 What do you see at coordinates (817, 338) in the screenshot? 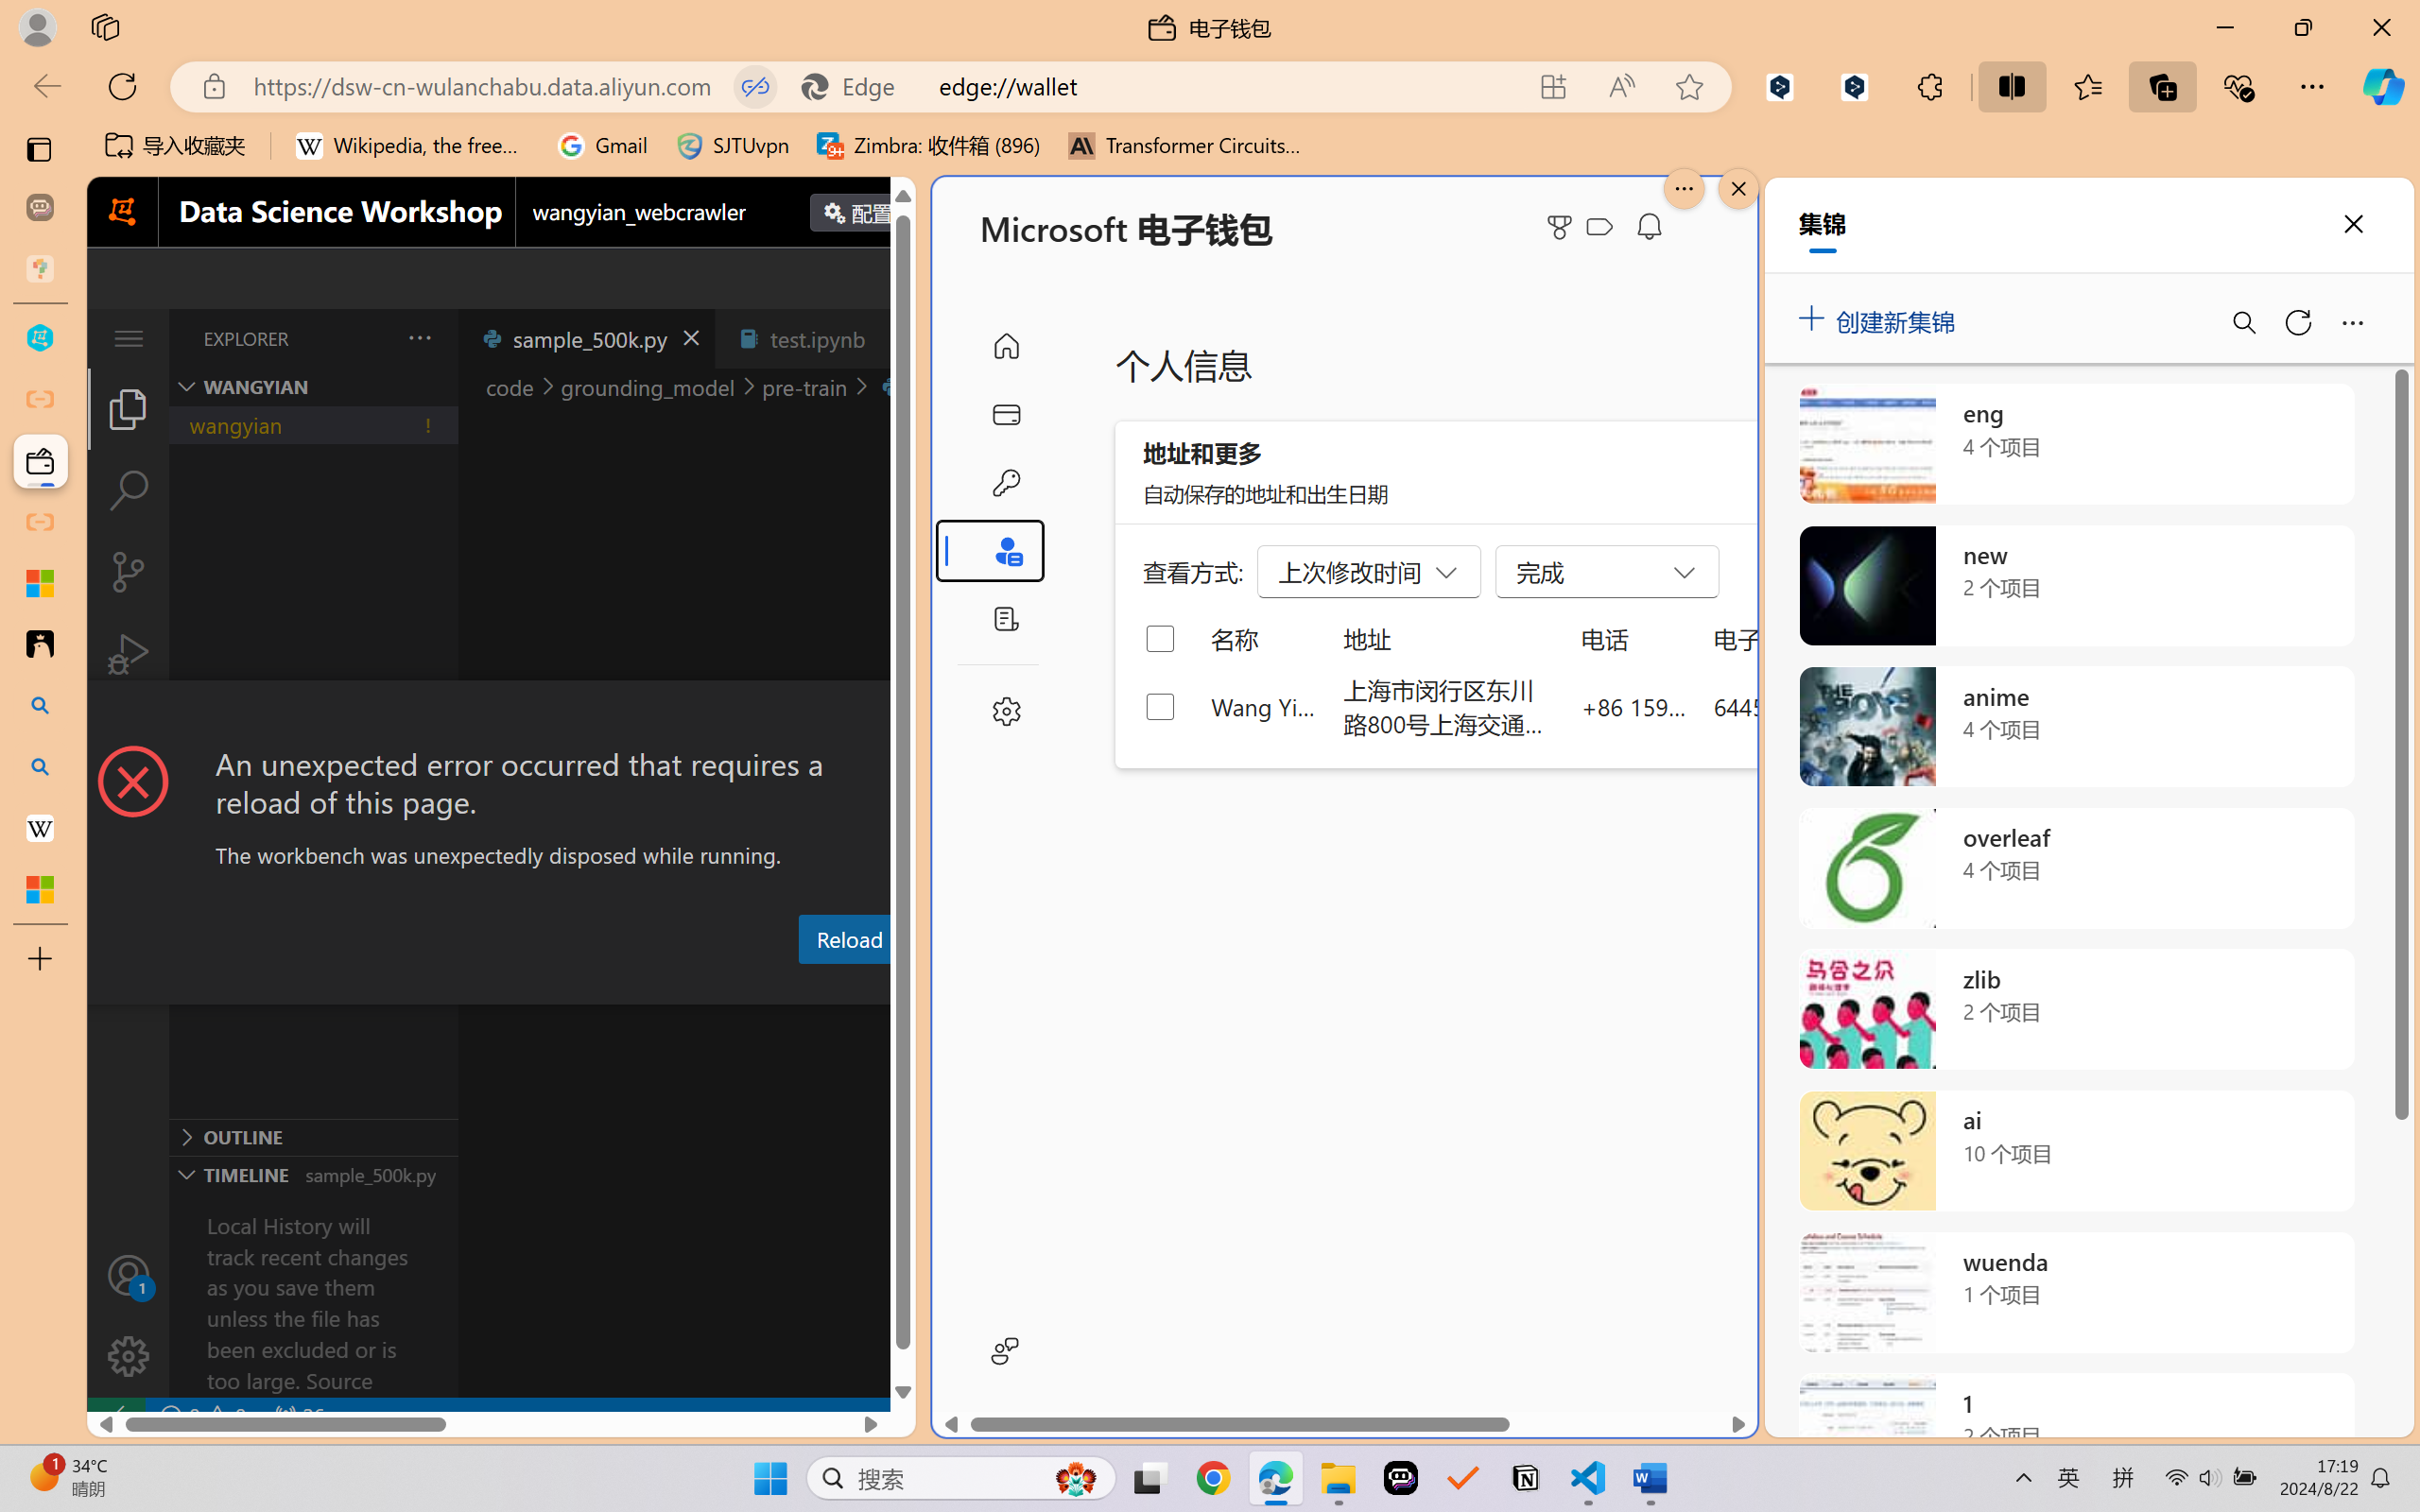
I see `test.ipynb` at bounding box center [817, 338].